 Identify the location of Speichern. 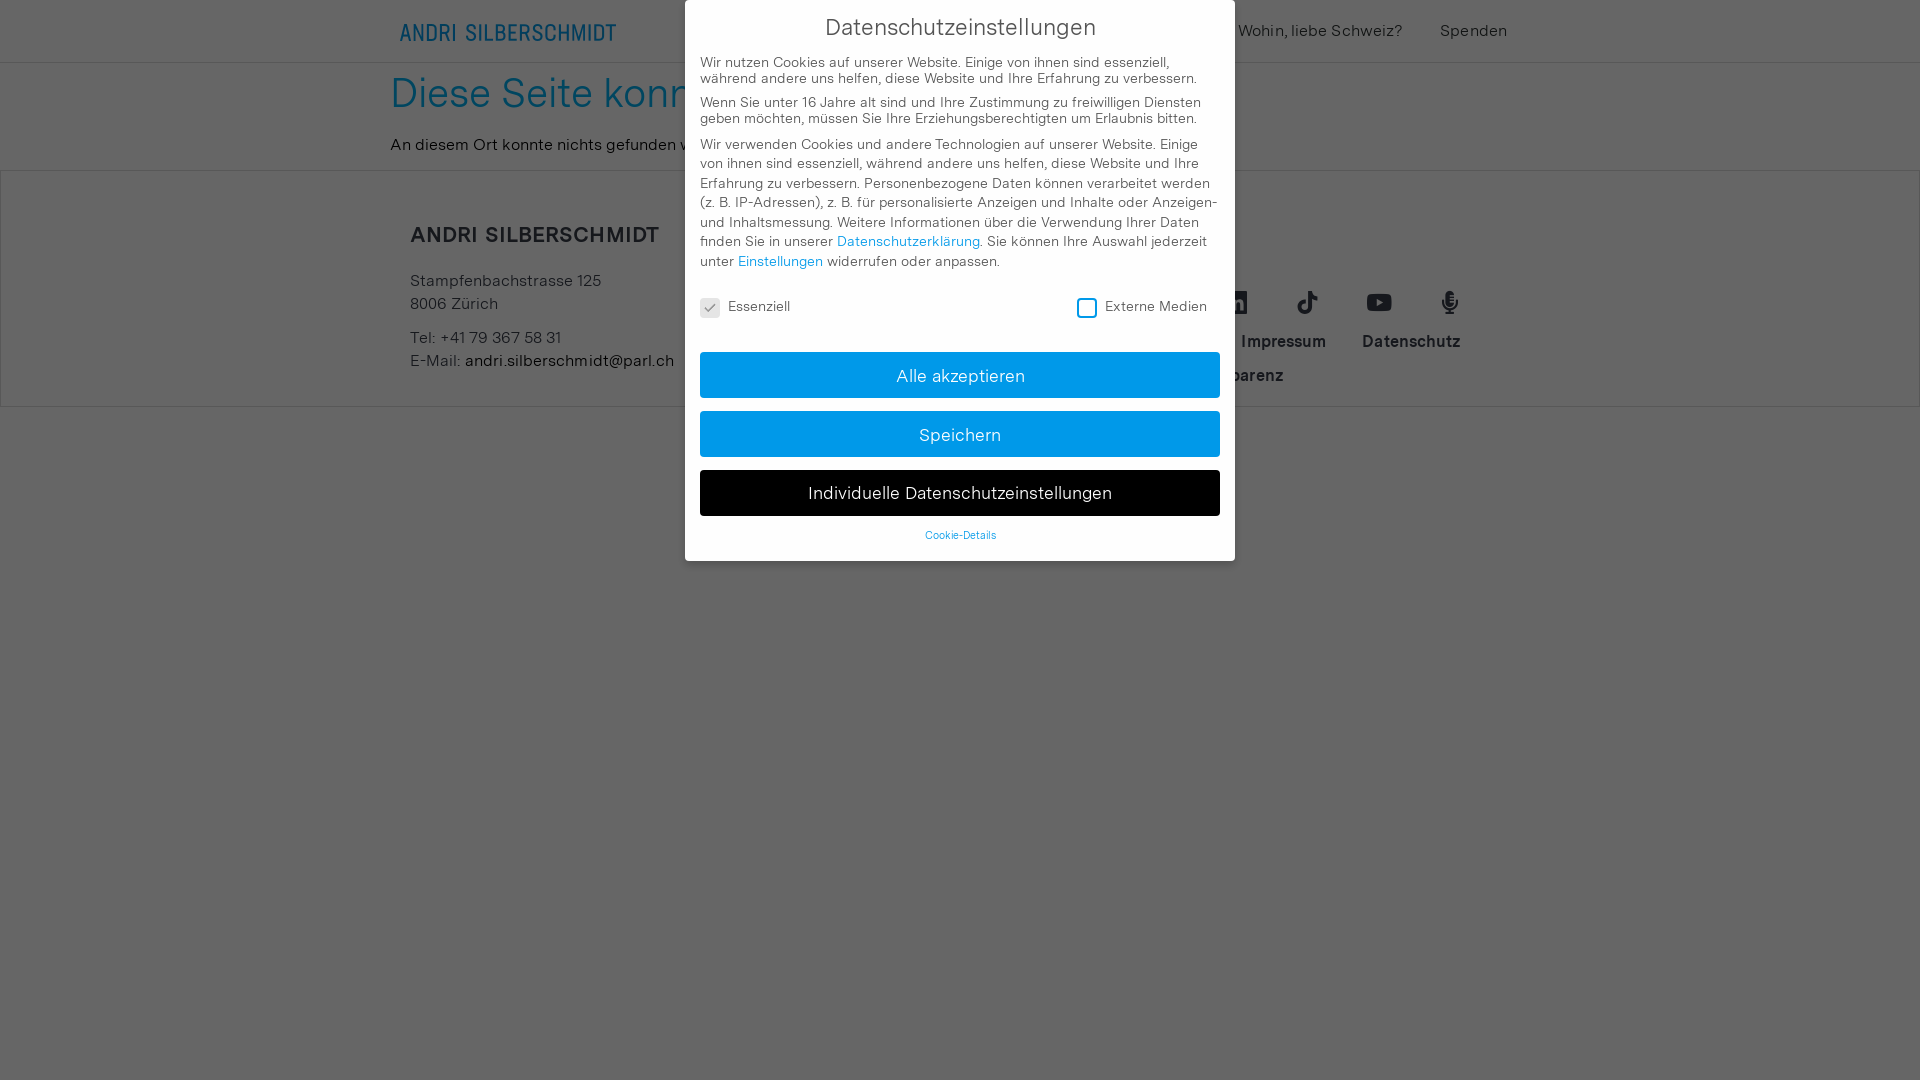
(960, 434).